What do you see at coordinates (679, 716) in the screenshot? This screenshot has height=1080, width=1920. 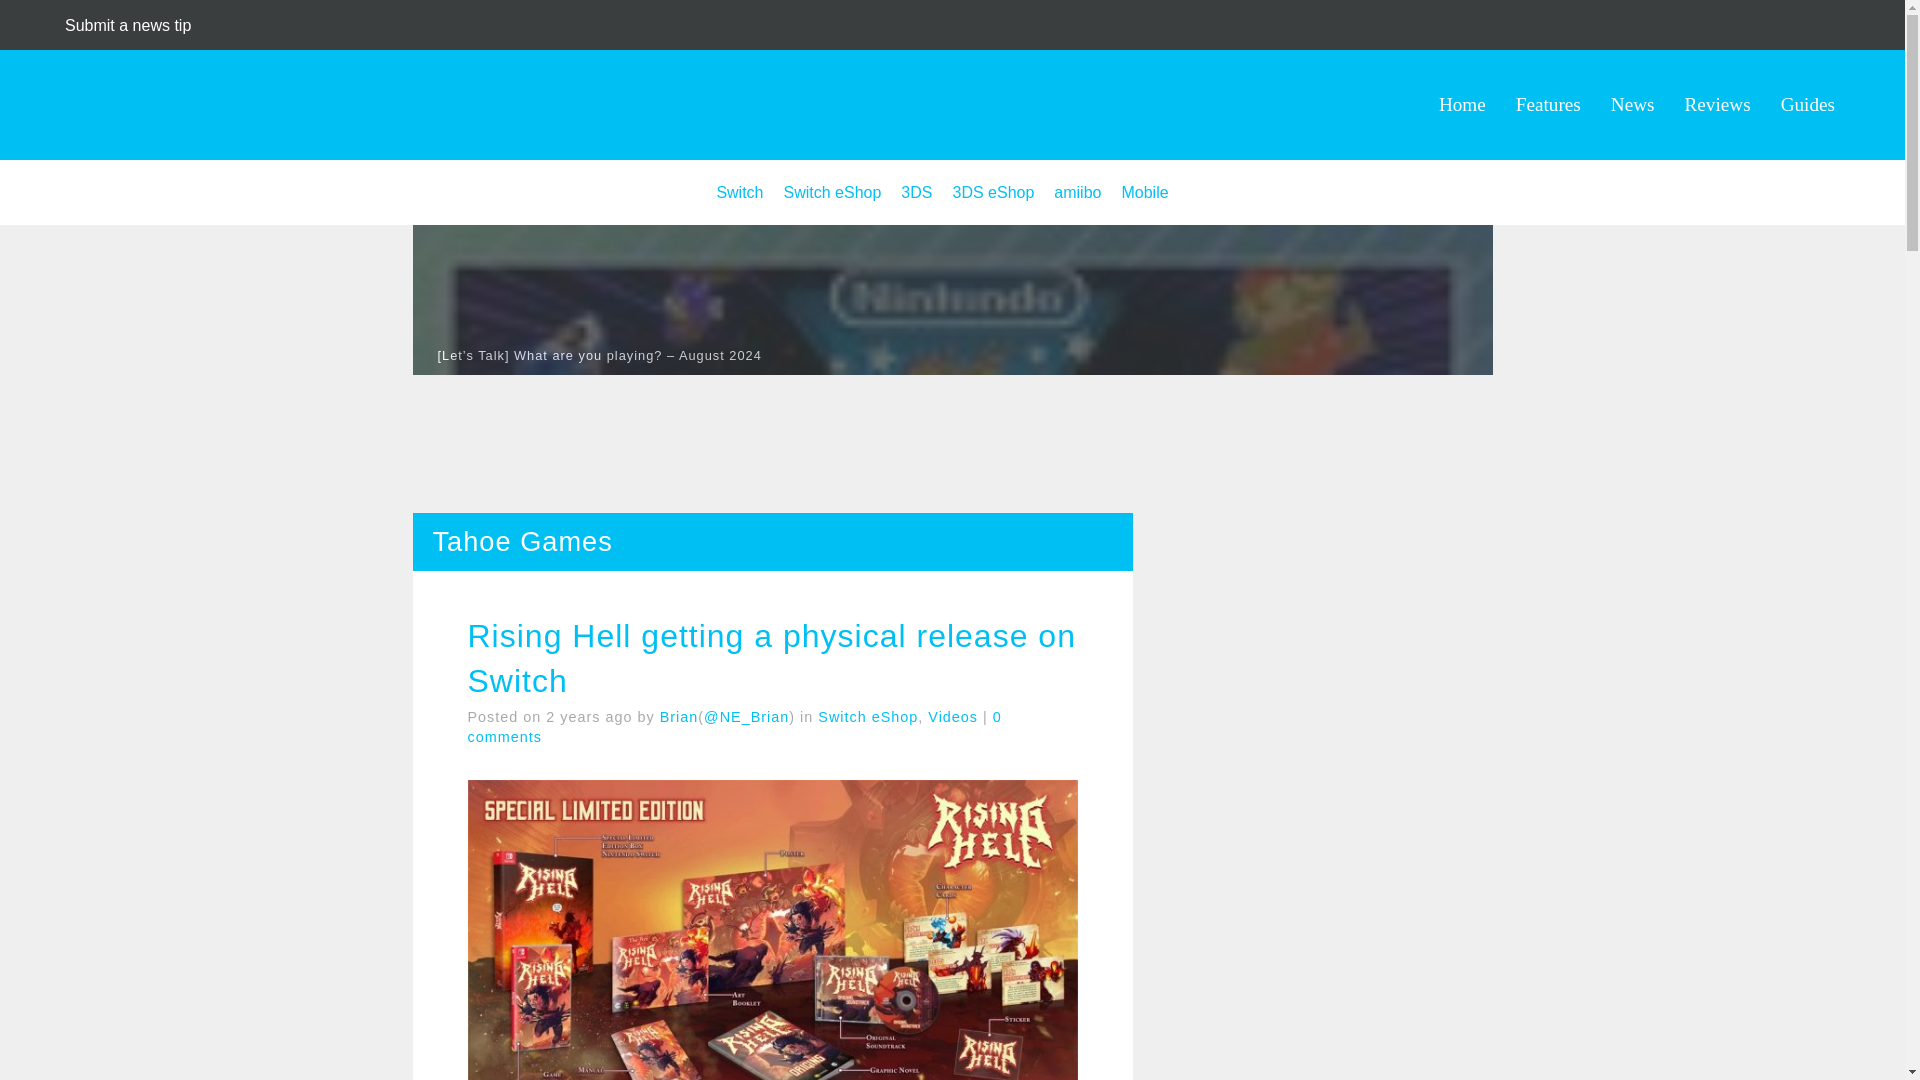 I see `Brian` at bounding box center [679, 716].